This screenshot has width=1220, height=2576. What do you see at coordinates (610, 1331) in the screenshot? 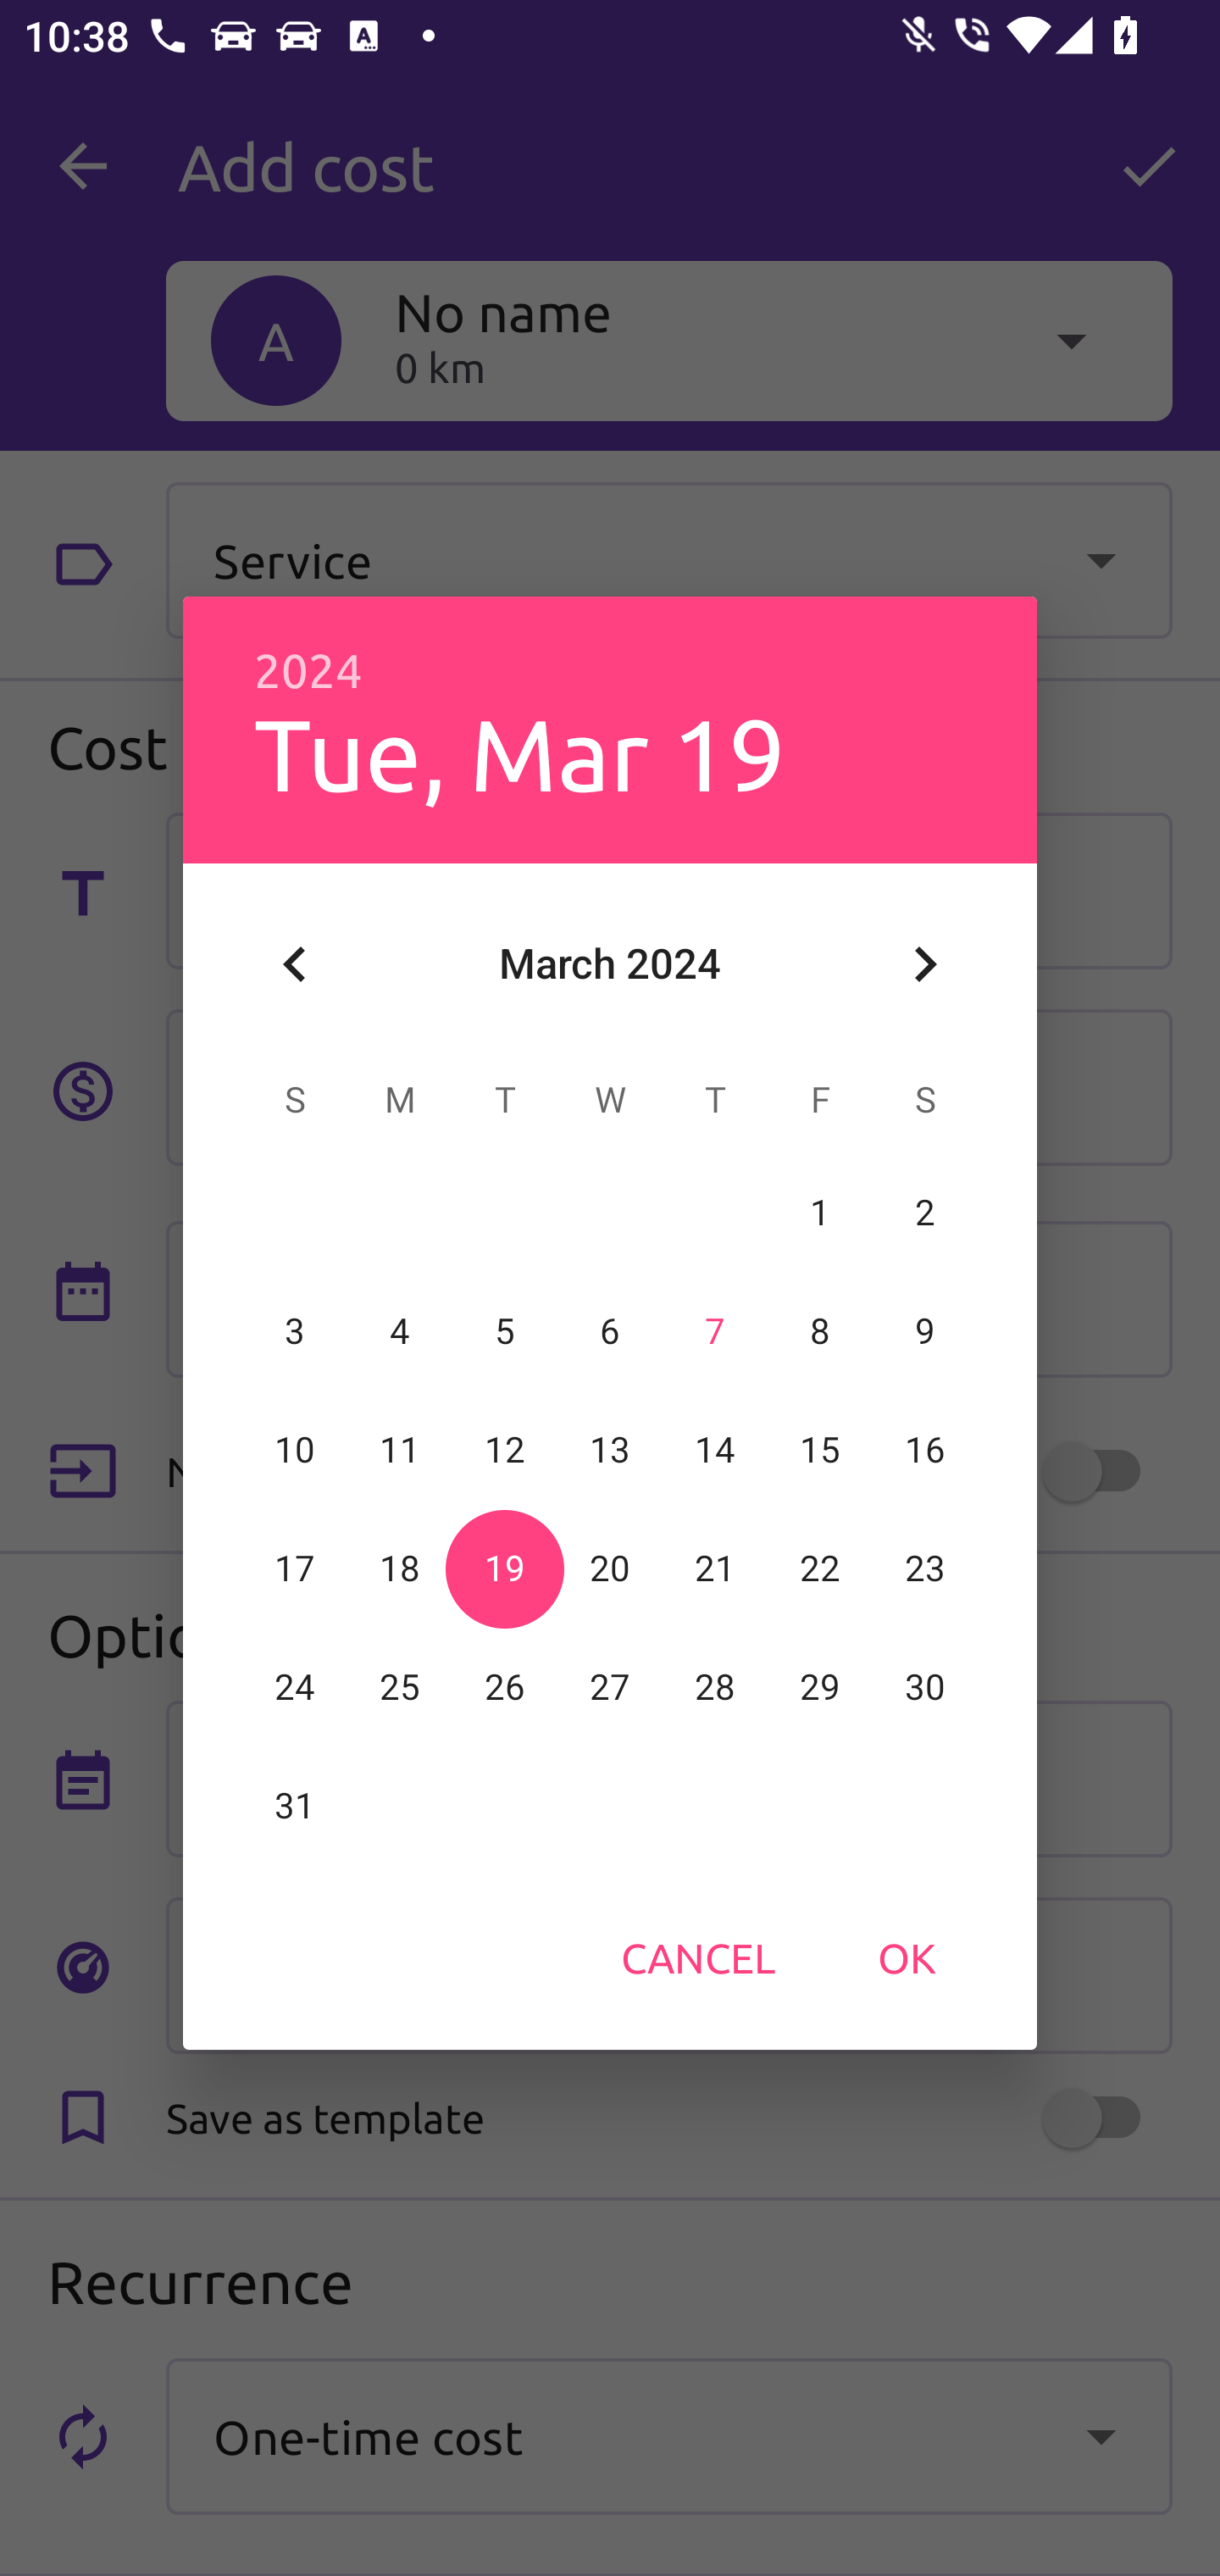
I see `6 06 March 2024` at bounding box center [610, 1331].